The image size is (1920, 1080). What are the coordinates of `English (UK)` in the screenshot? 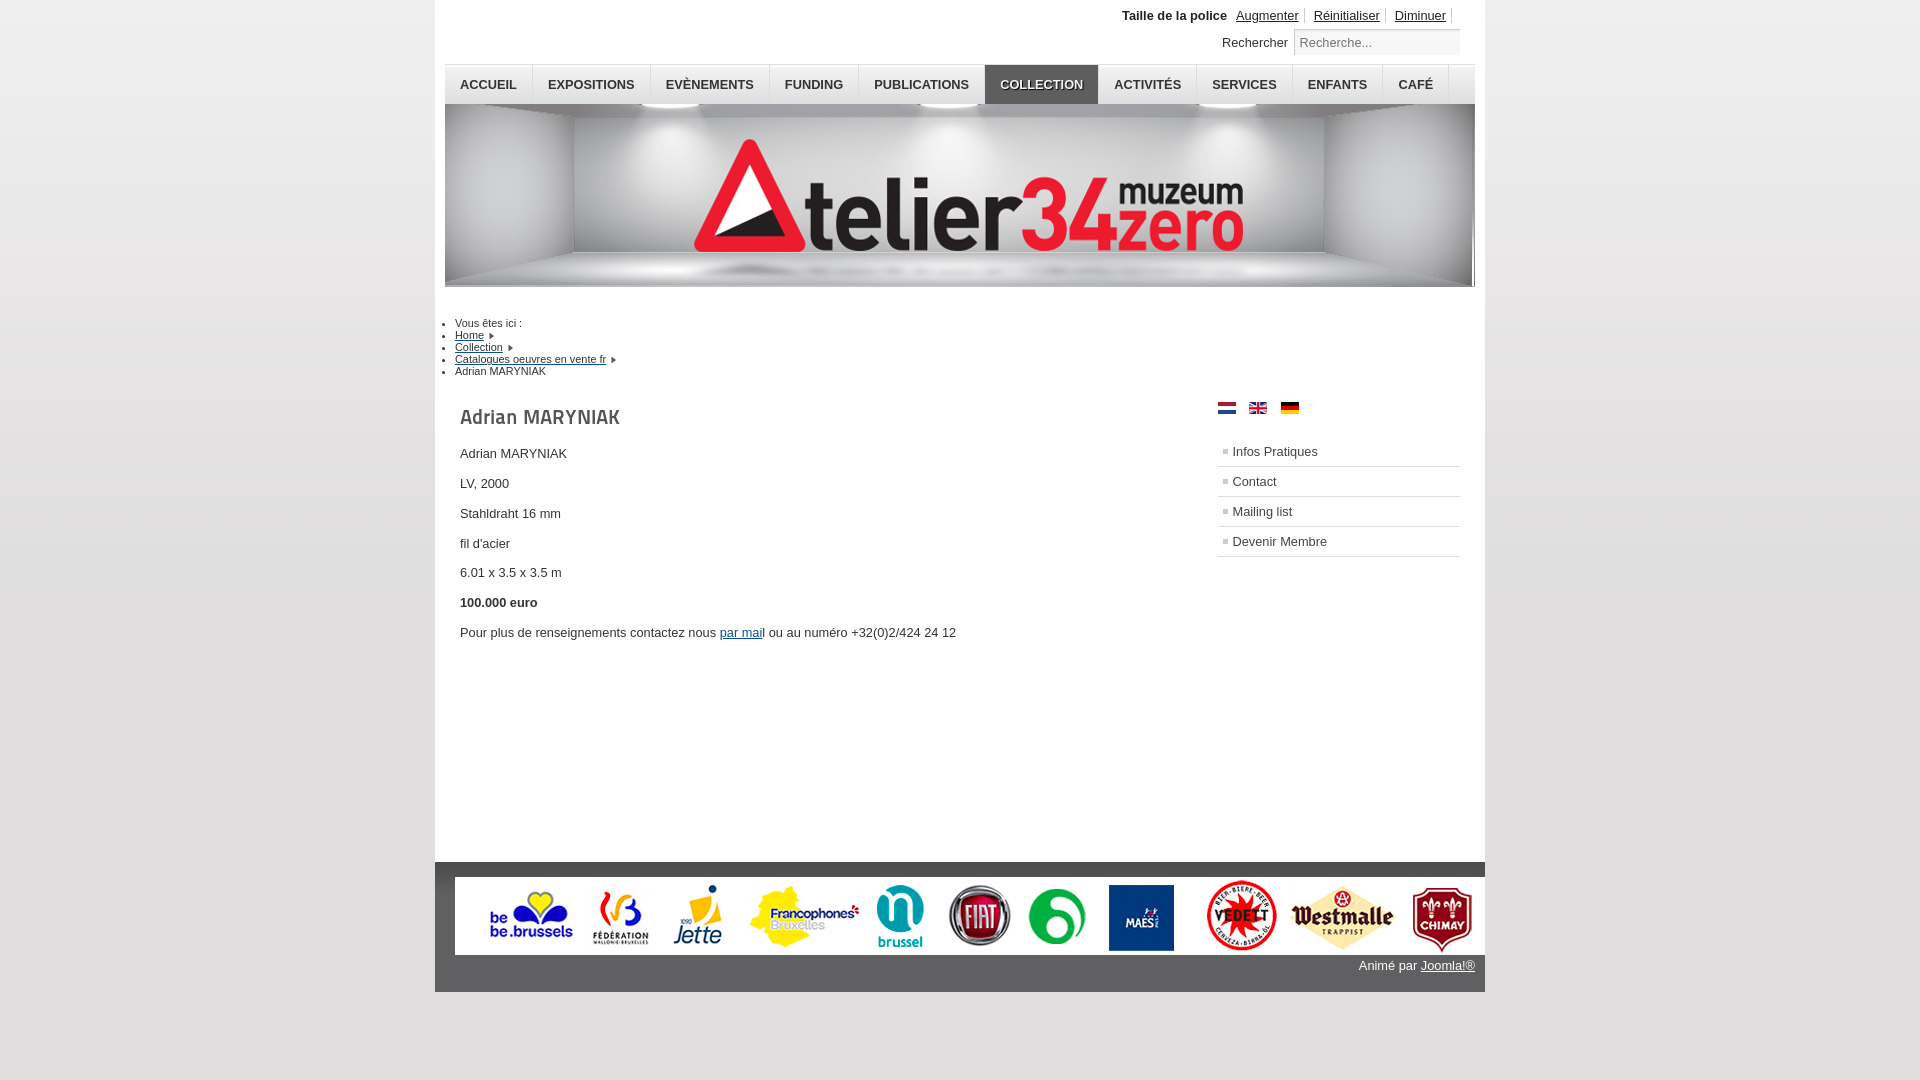 It's located at (1258, 408).